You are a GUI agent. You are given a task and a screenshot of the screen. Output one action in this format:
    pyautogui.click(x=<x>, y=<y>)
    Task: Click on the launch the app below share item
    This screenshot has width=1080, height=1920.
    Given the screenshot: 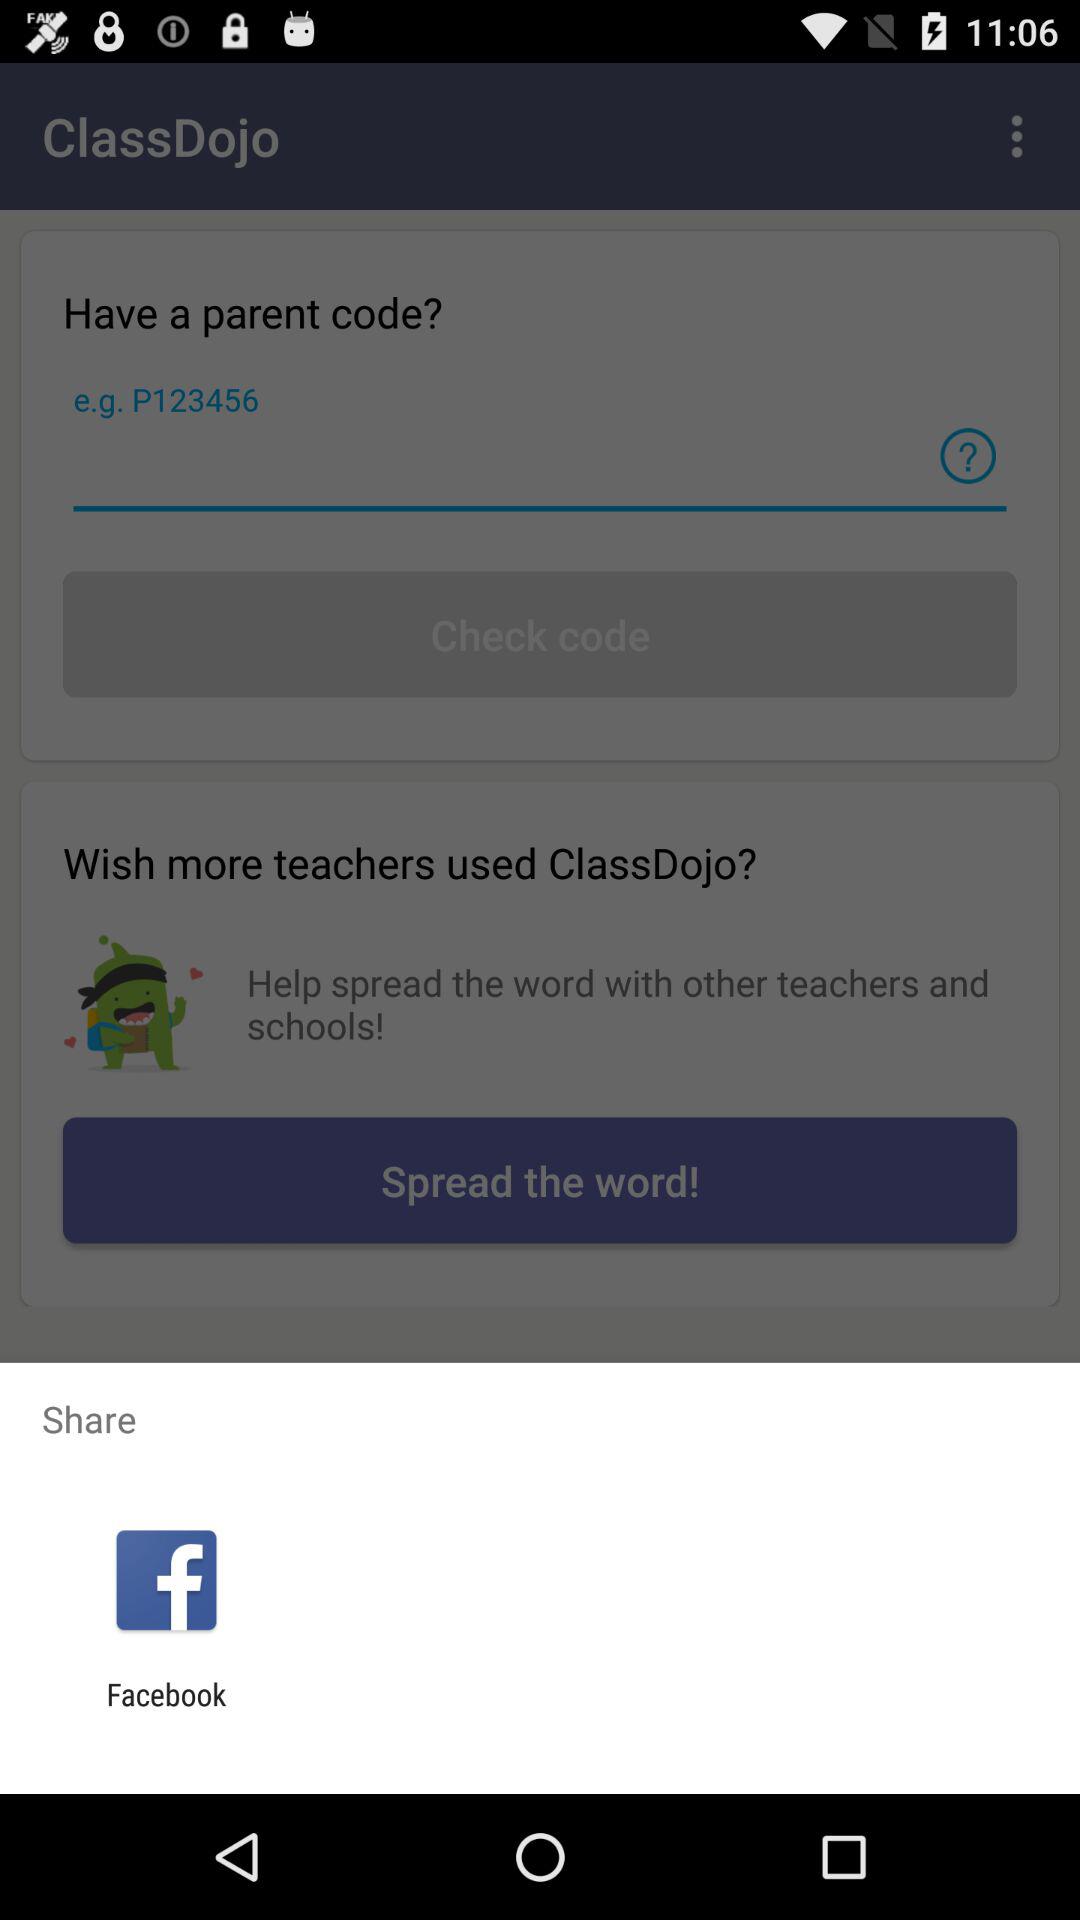 What is the action you would take?
    pyautogui.click(x=166, y=1580)
    